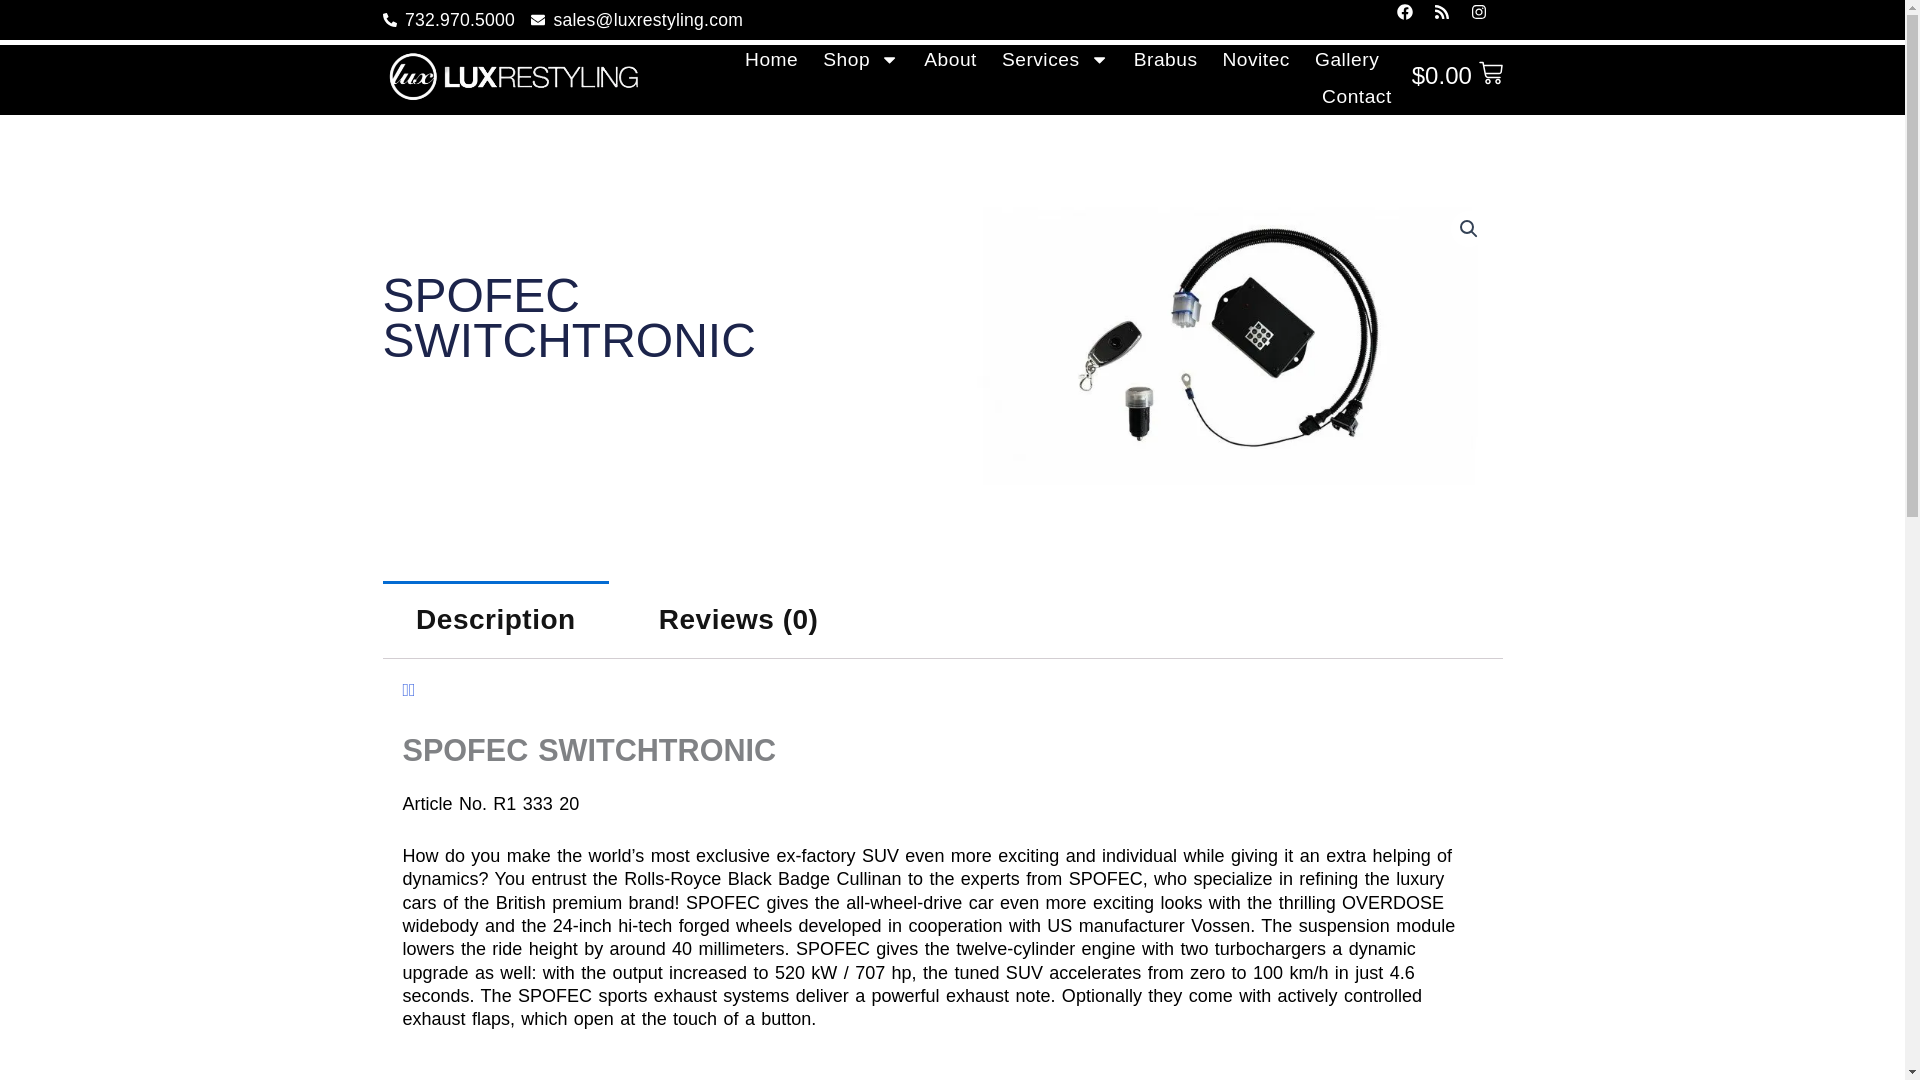  Describe the element at coordinates (1450, 20) in the screenshot. I see `Rss` at that location.